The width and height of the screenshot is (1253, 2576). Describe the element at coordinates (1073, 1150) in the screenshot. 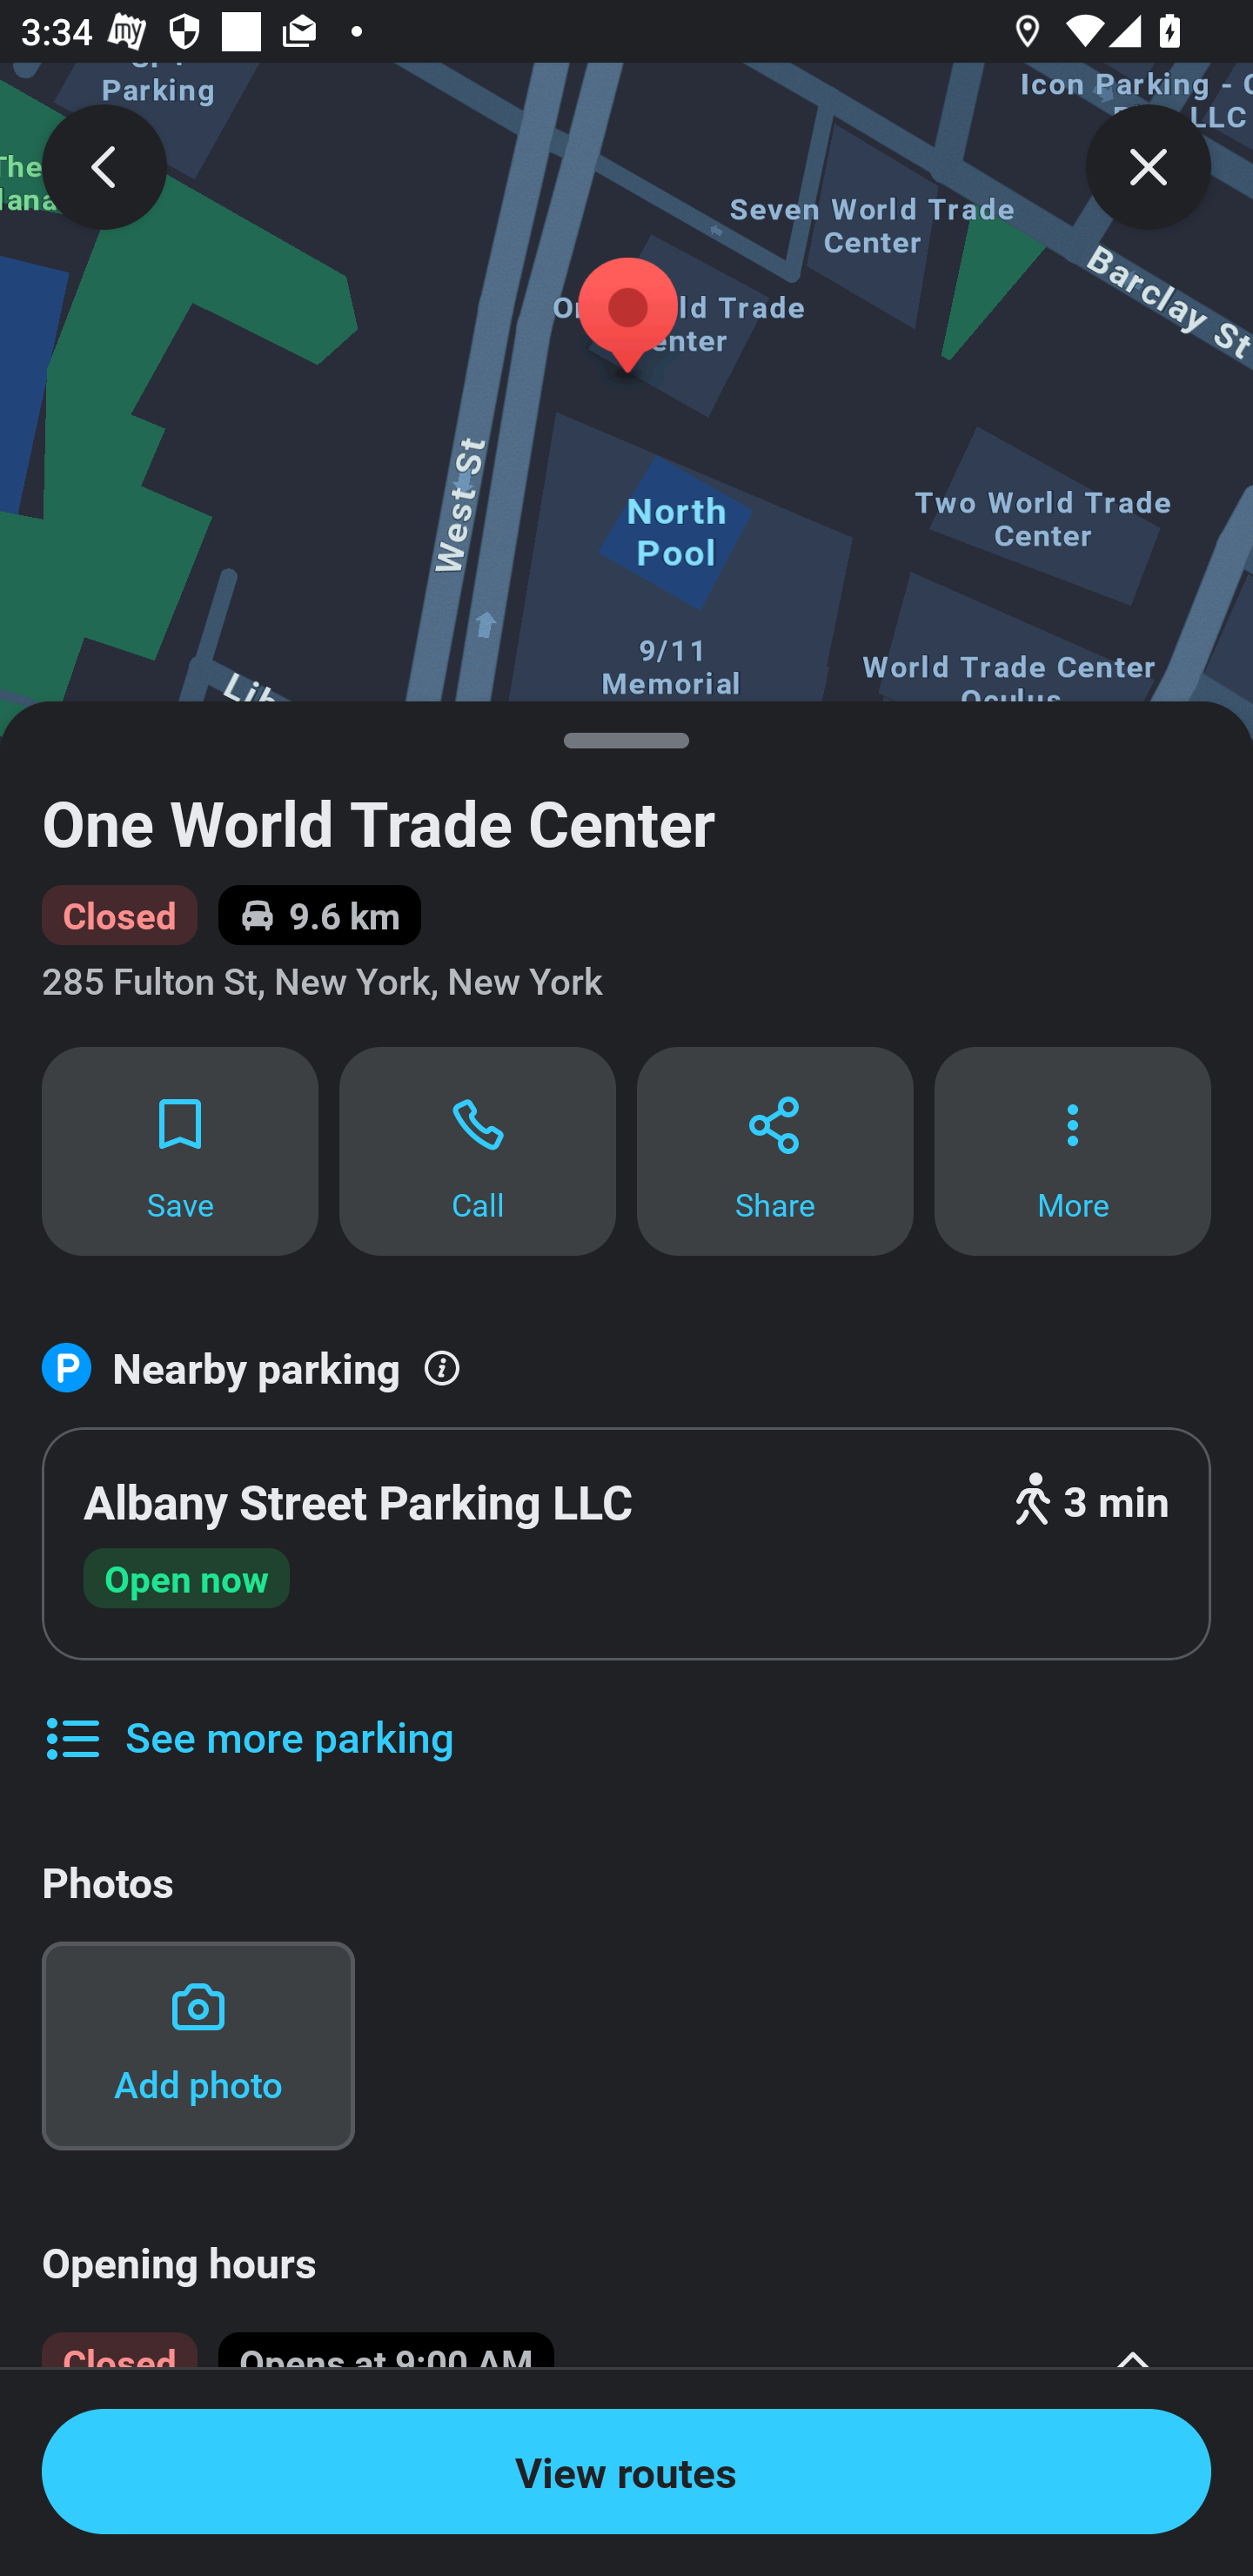

I see `More` at that location.